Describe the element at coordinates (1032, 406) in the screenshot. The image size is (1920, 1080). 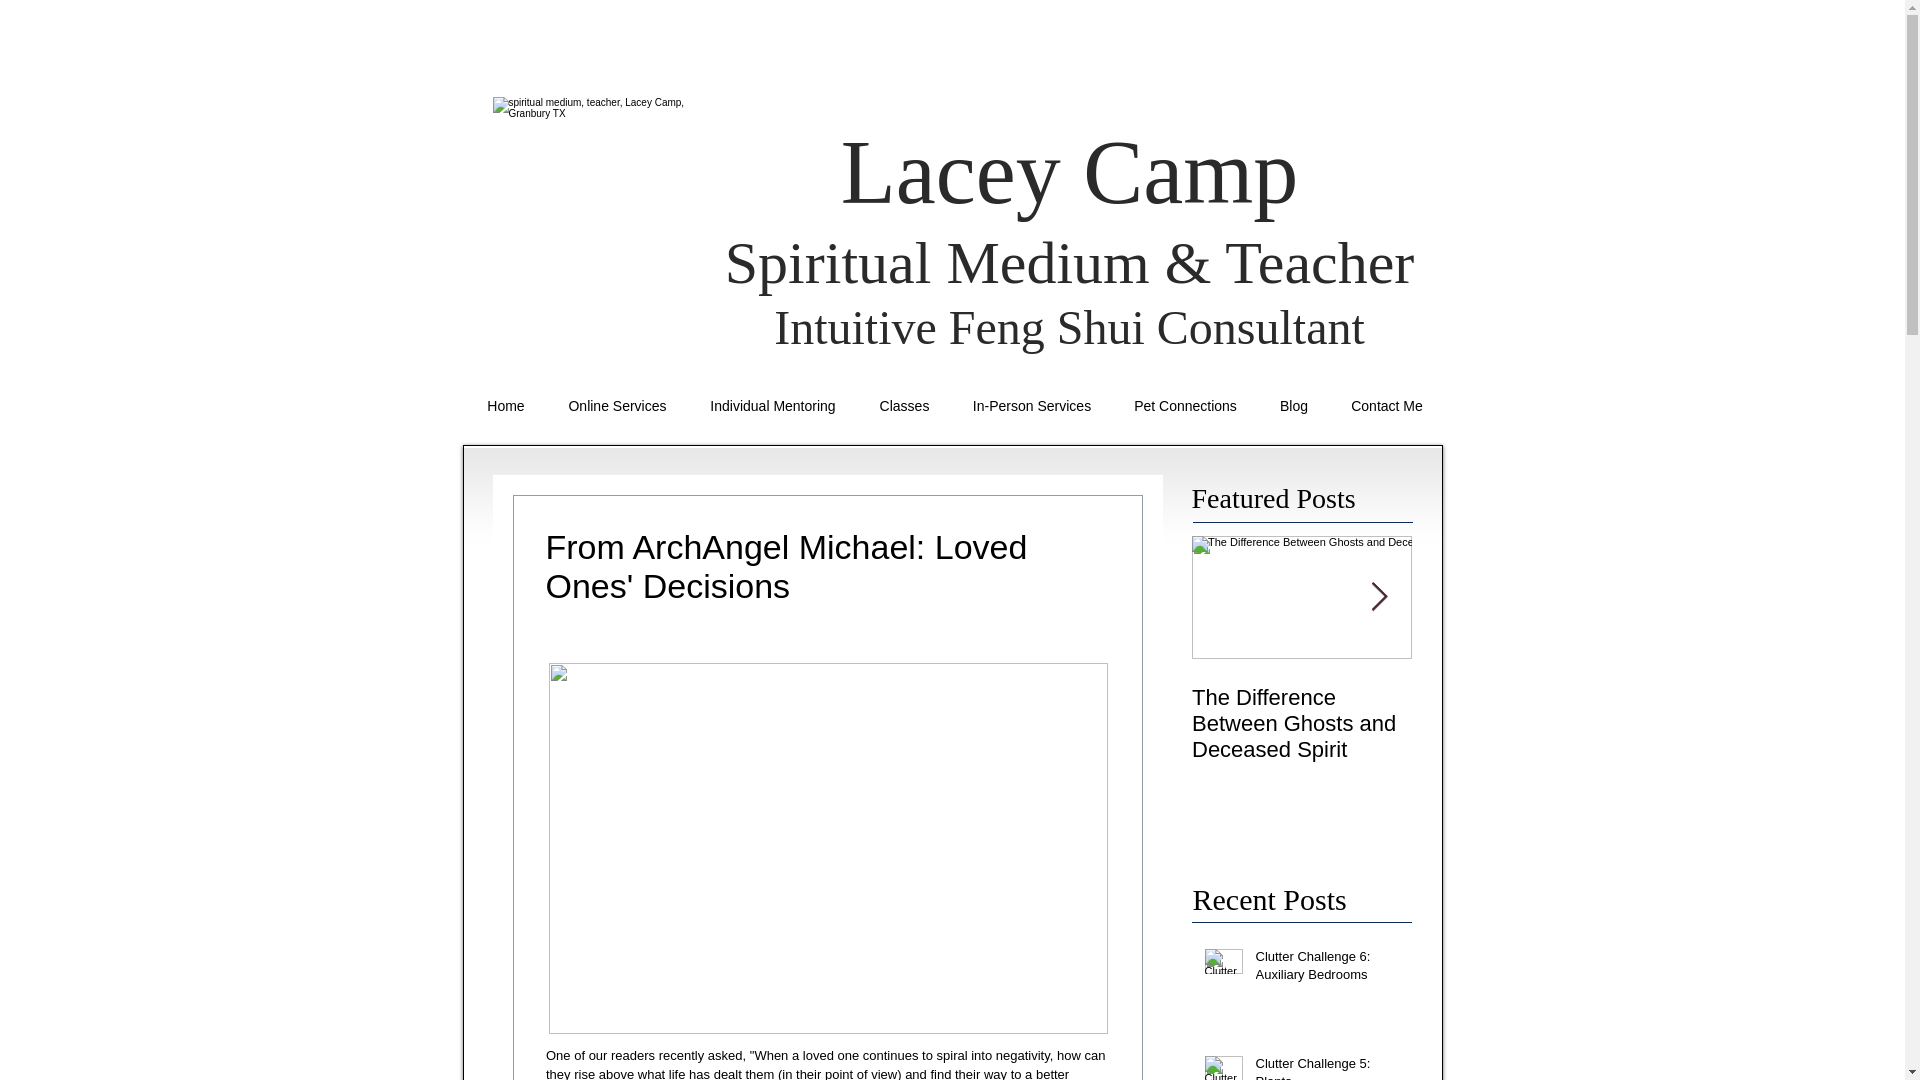
I see `In-Person Services` at that location.